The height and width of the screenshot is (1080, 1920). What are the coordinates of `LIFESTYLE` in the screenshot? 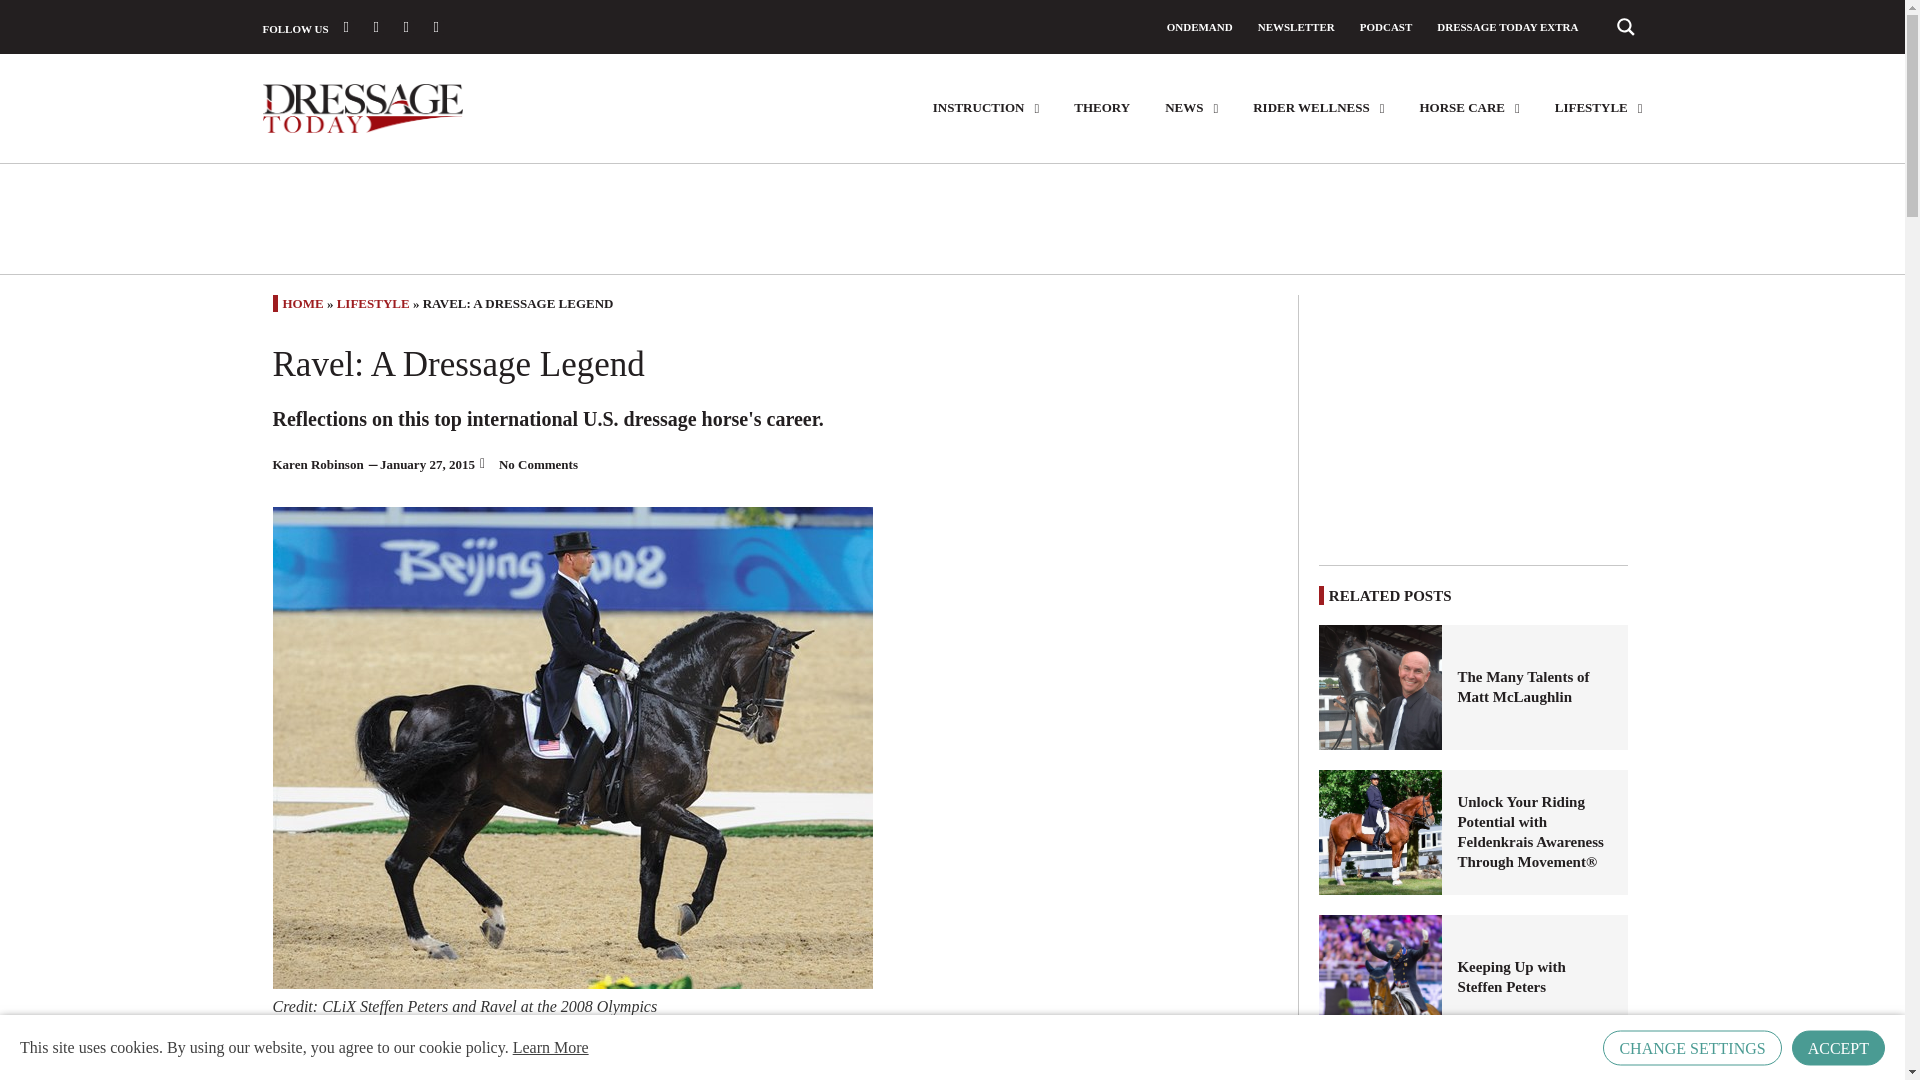 It's located at (1599, 108).